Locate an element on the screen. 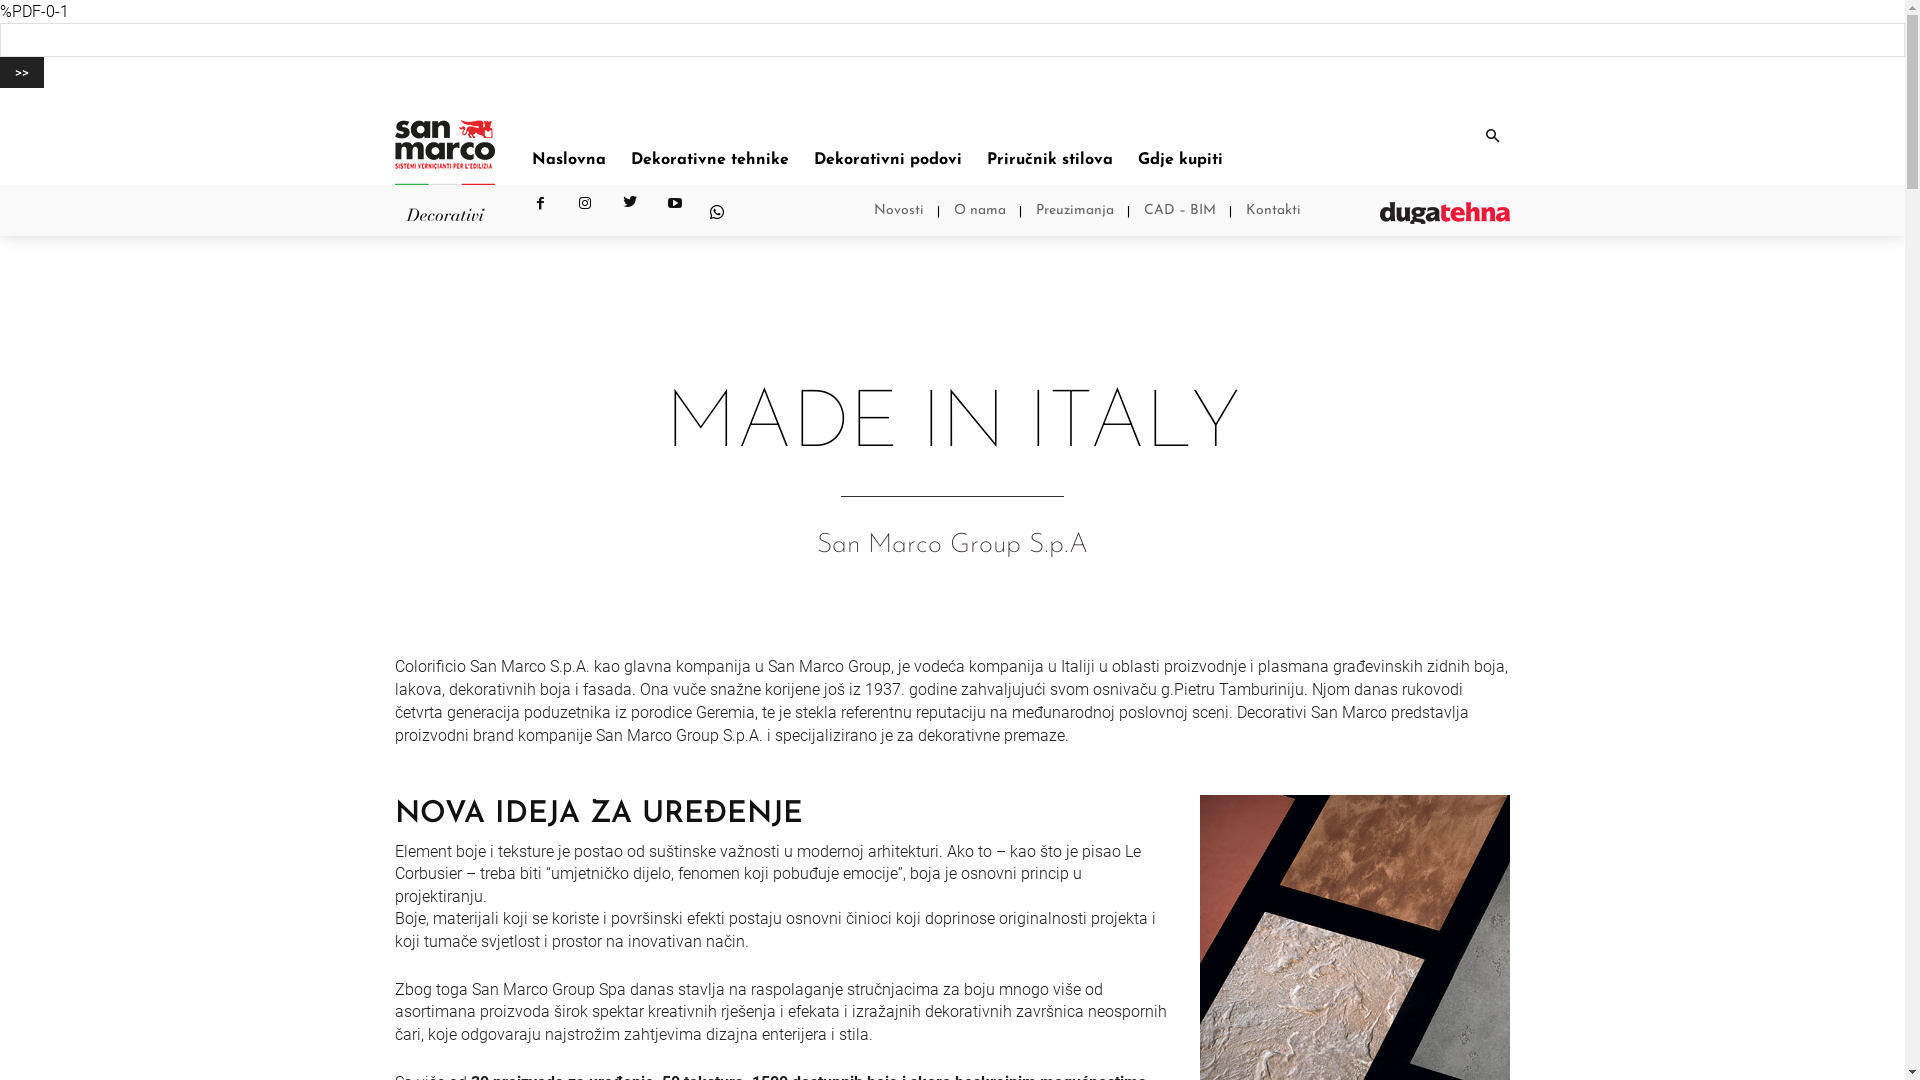 The width and height of the screenshot is (1920, 1080). Novosti is located at coordinates (899, 211).